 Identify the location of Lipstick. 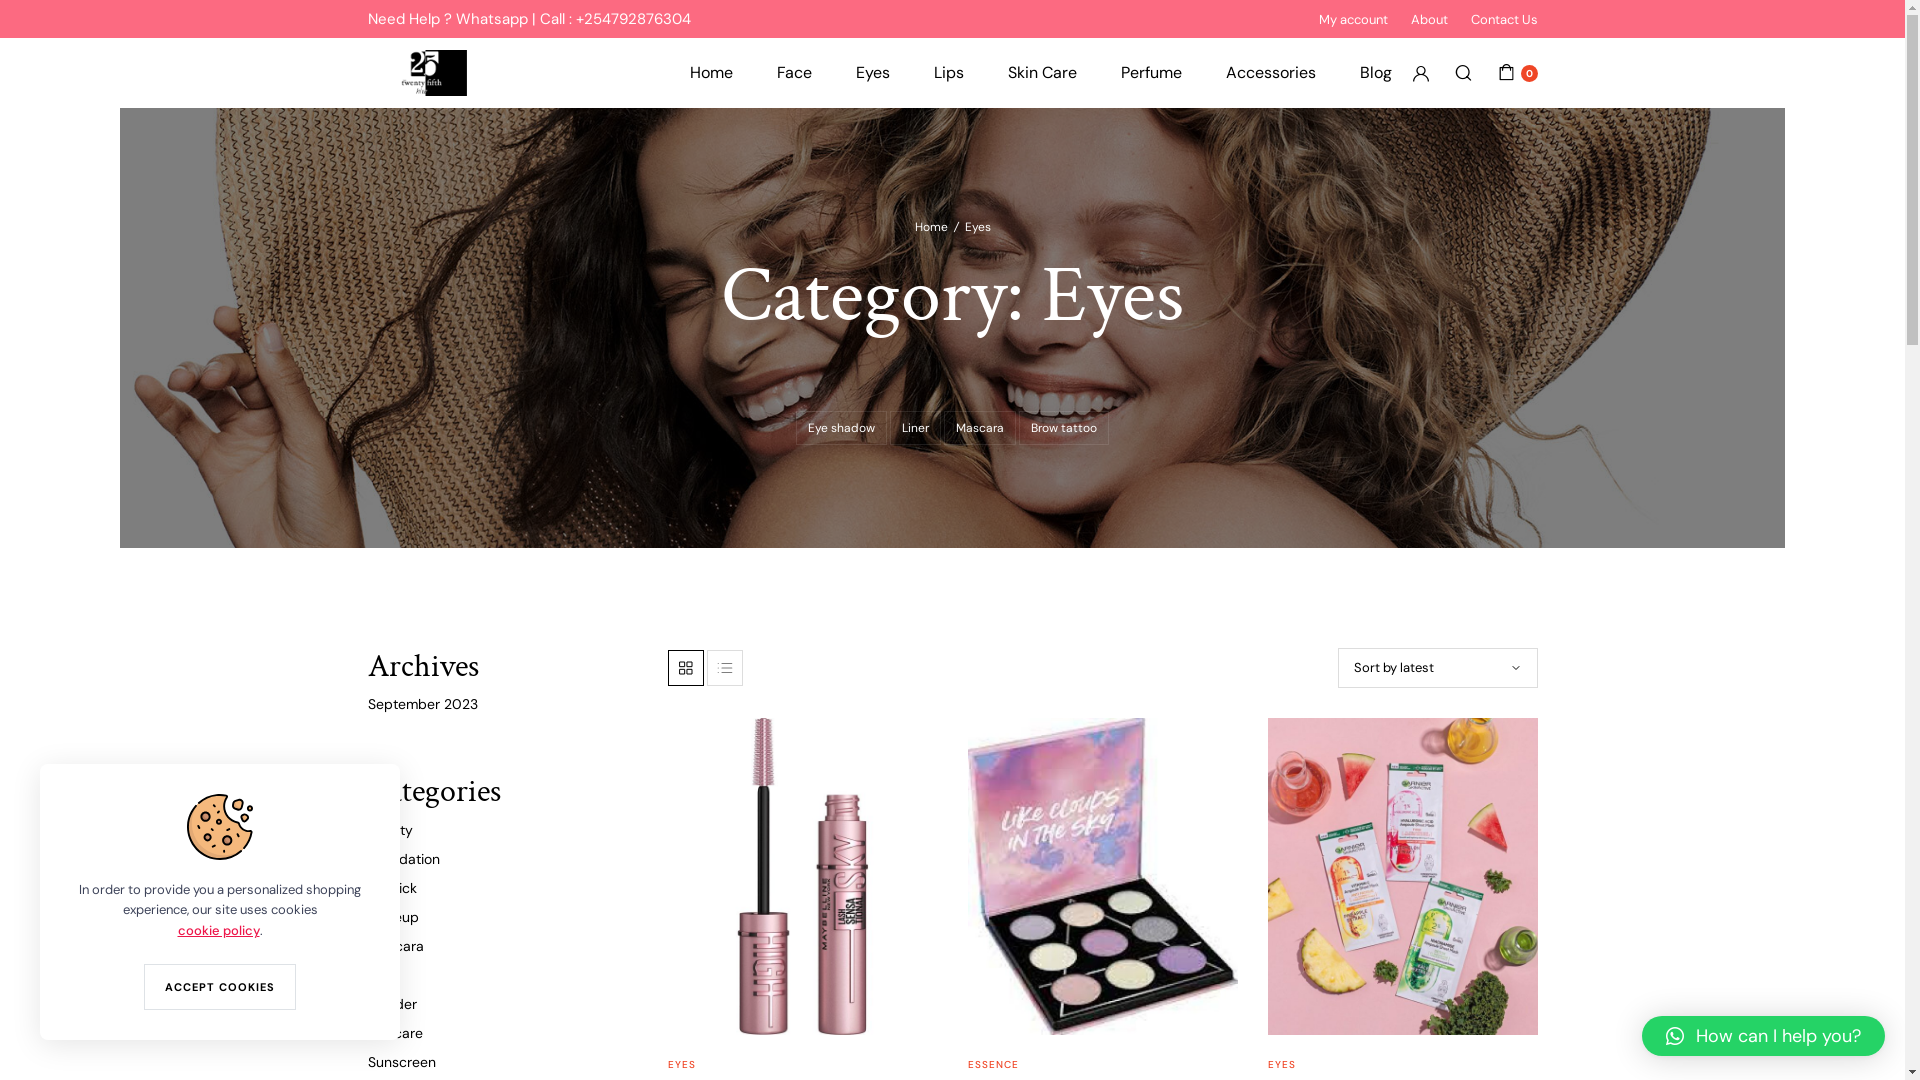
(392, 888).